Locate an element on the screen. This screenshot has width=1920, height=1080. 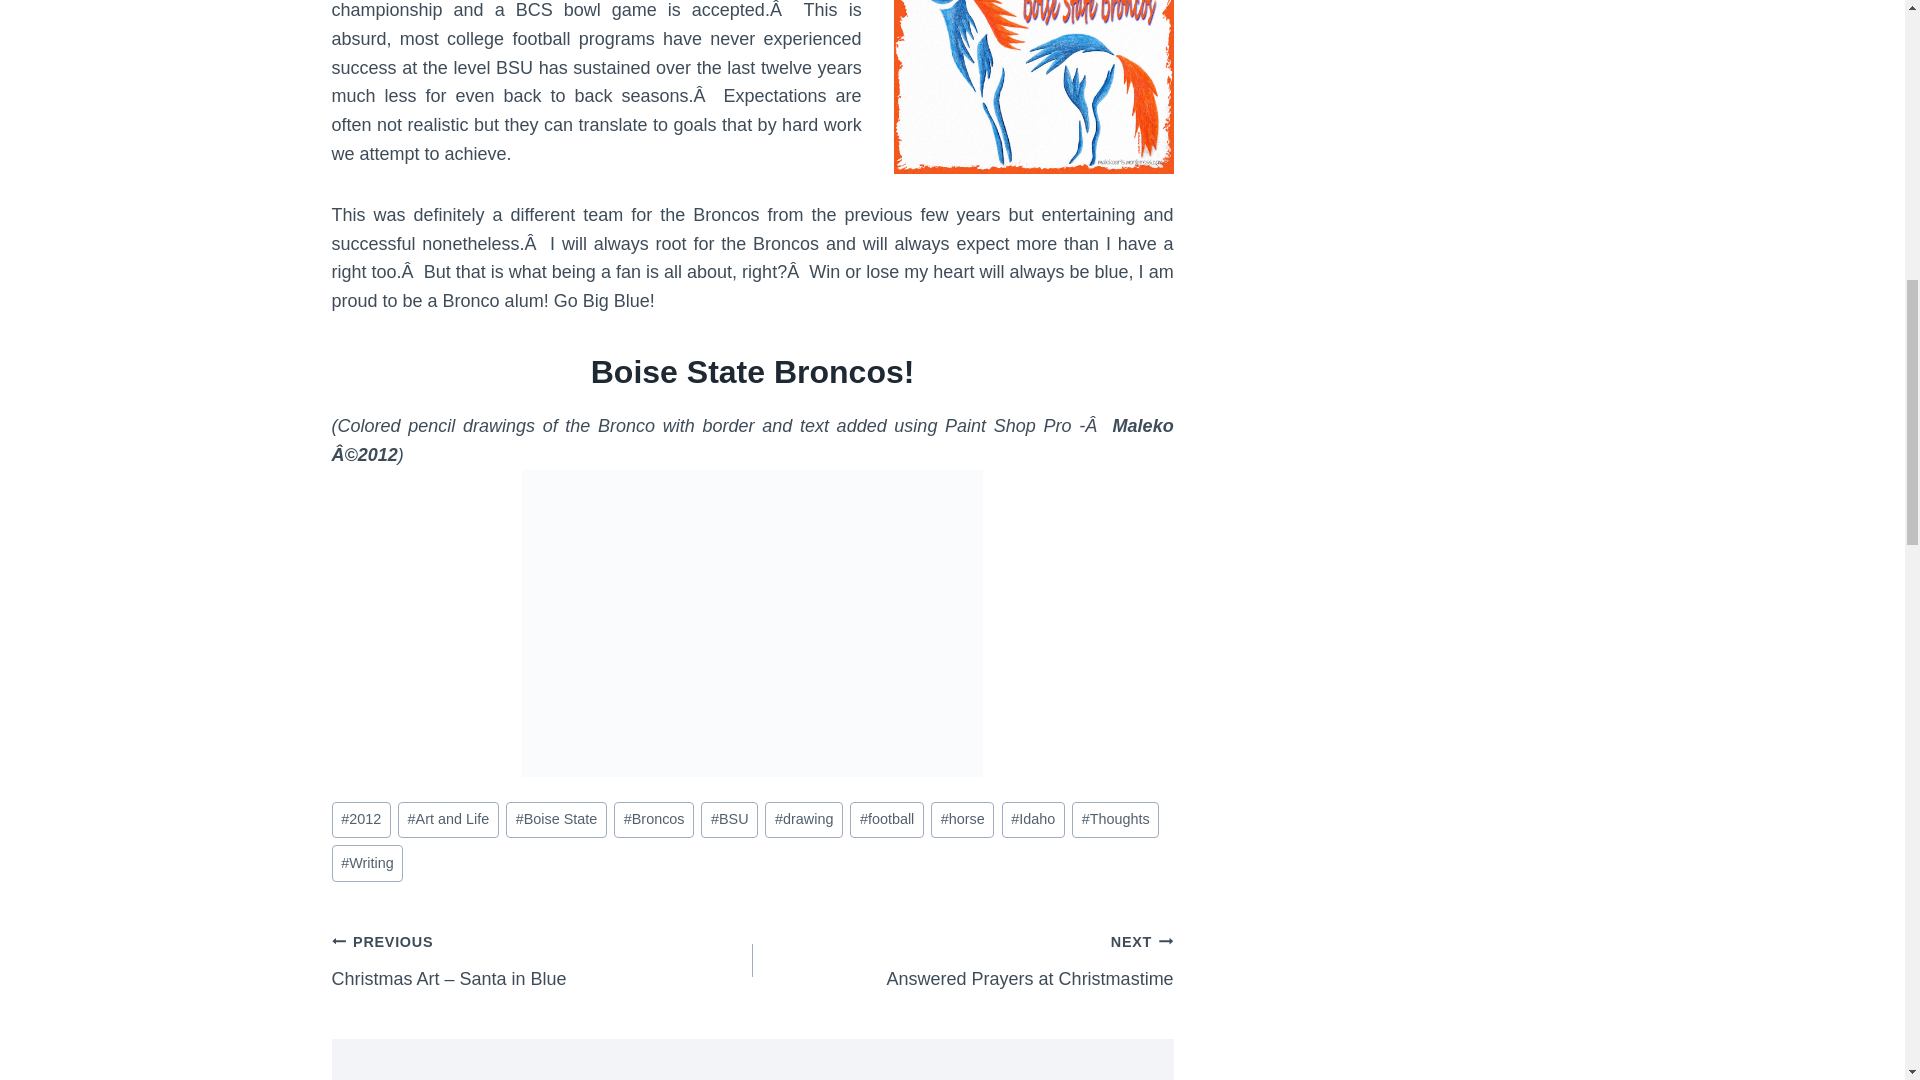
Idaho is located at coordinates (1034, 820).